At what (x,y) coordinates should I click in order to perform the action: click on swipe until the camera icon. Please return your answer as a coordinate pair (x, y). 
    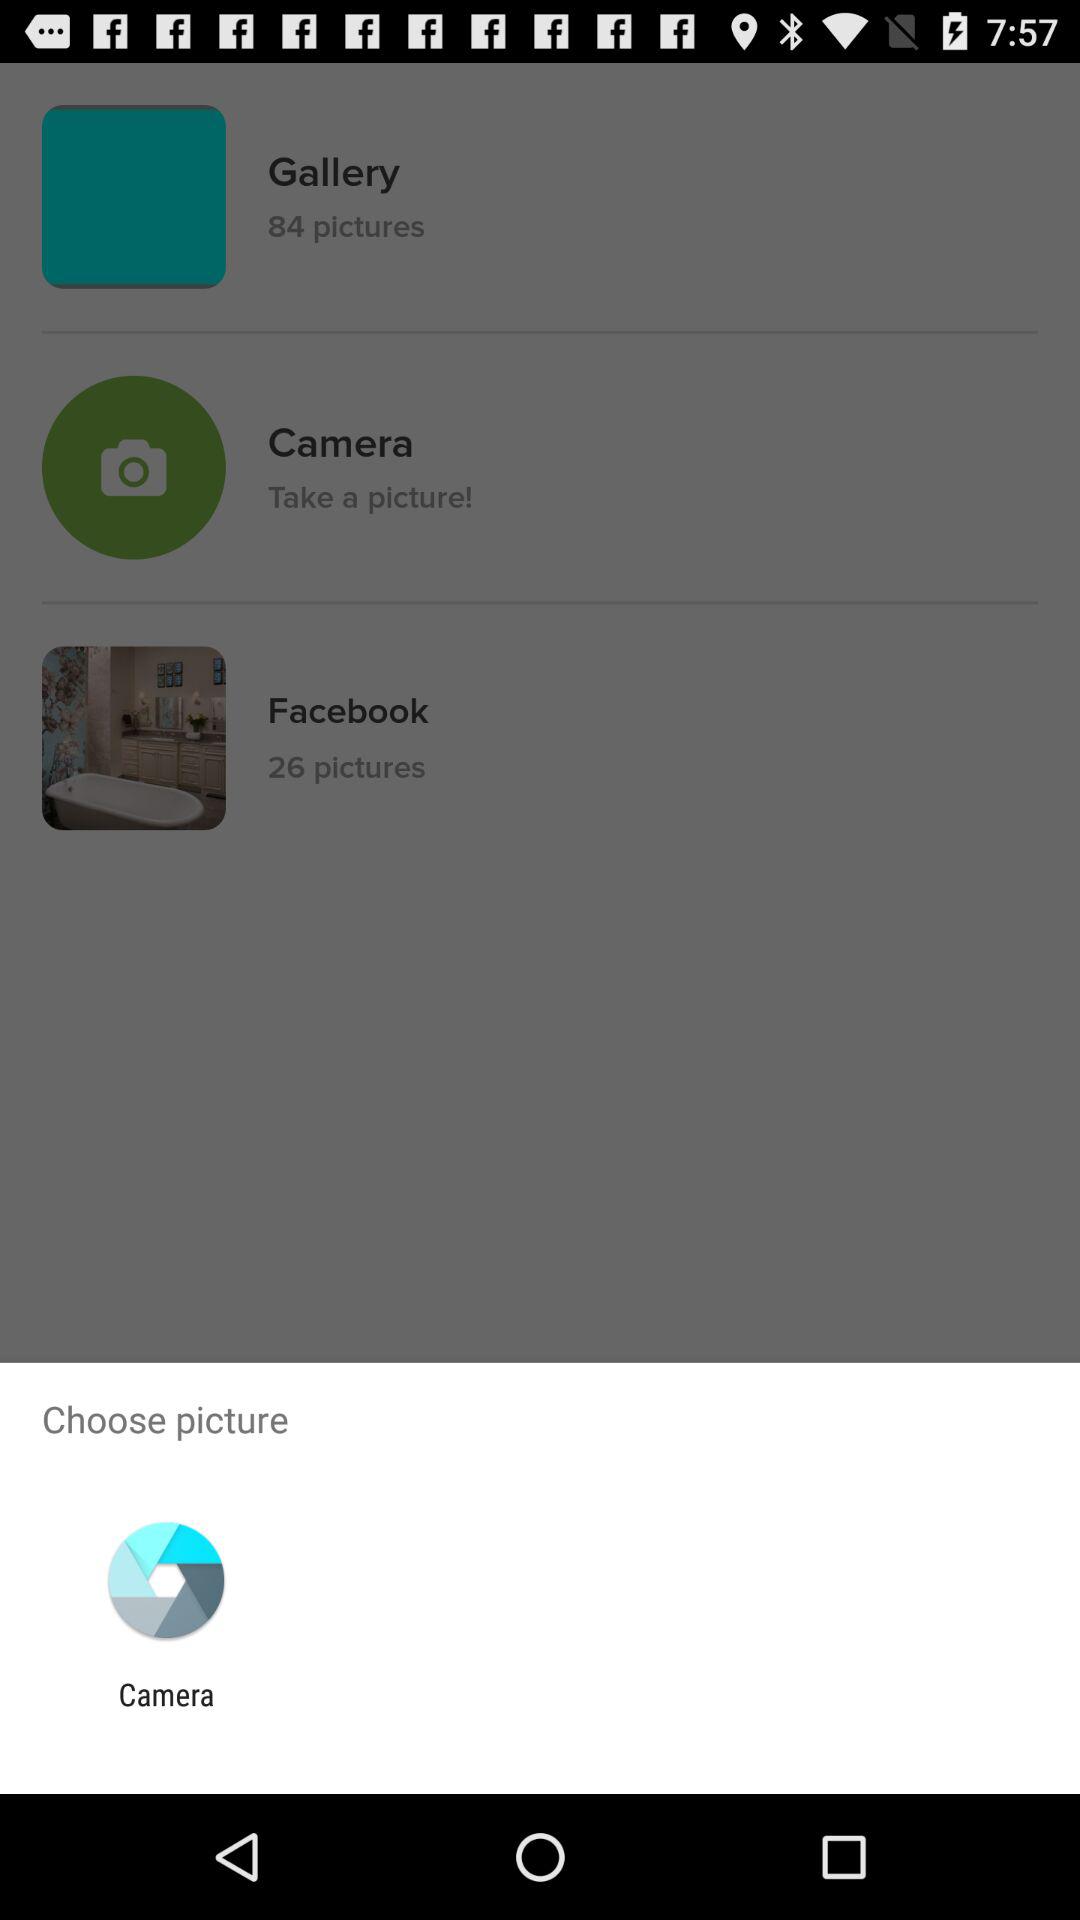
    Looking at the image, I should click on (166, 1712).